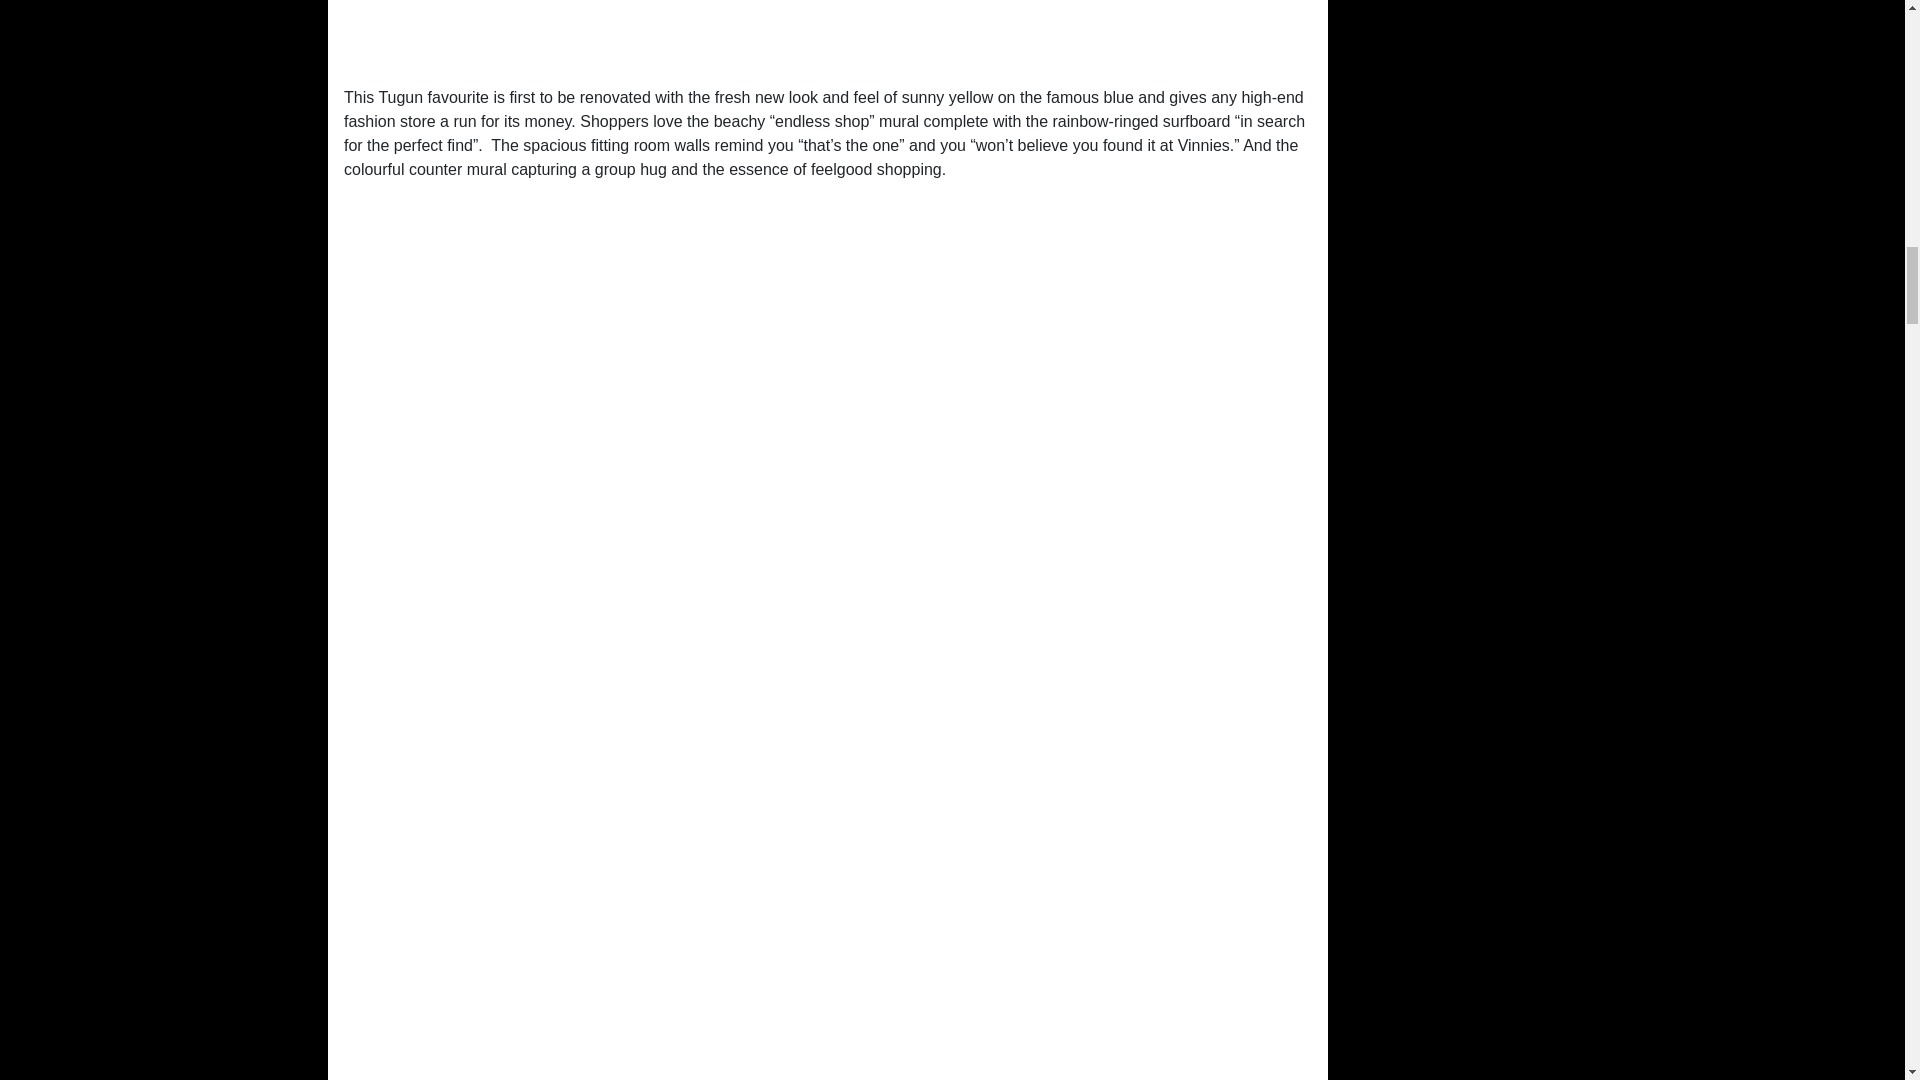  What do you see at coordinates (827, 35) in the screenshot?
I see `Vinnies Op Shop, Tugun` at bounding box center [827, 35].